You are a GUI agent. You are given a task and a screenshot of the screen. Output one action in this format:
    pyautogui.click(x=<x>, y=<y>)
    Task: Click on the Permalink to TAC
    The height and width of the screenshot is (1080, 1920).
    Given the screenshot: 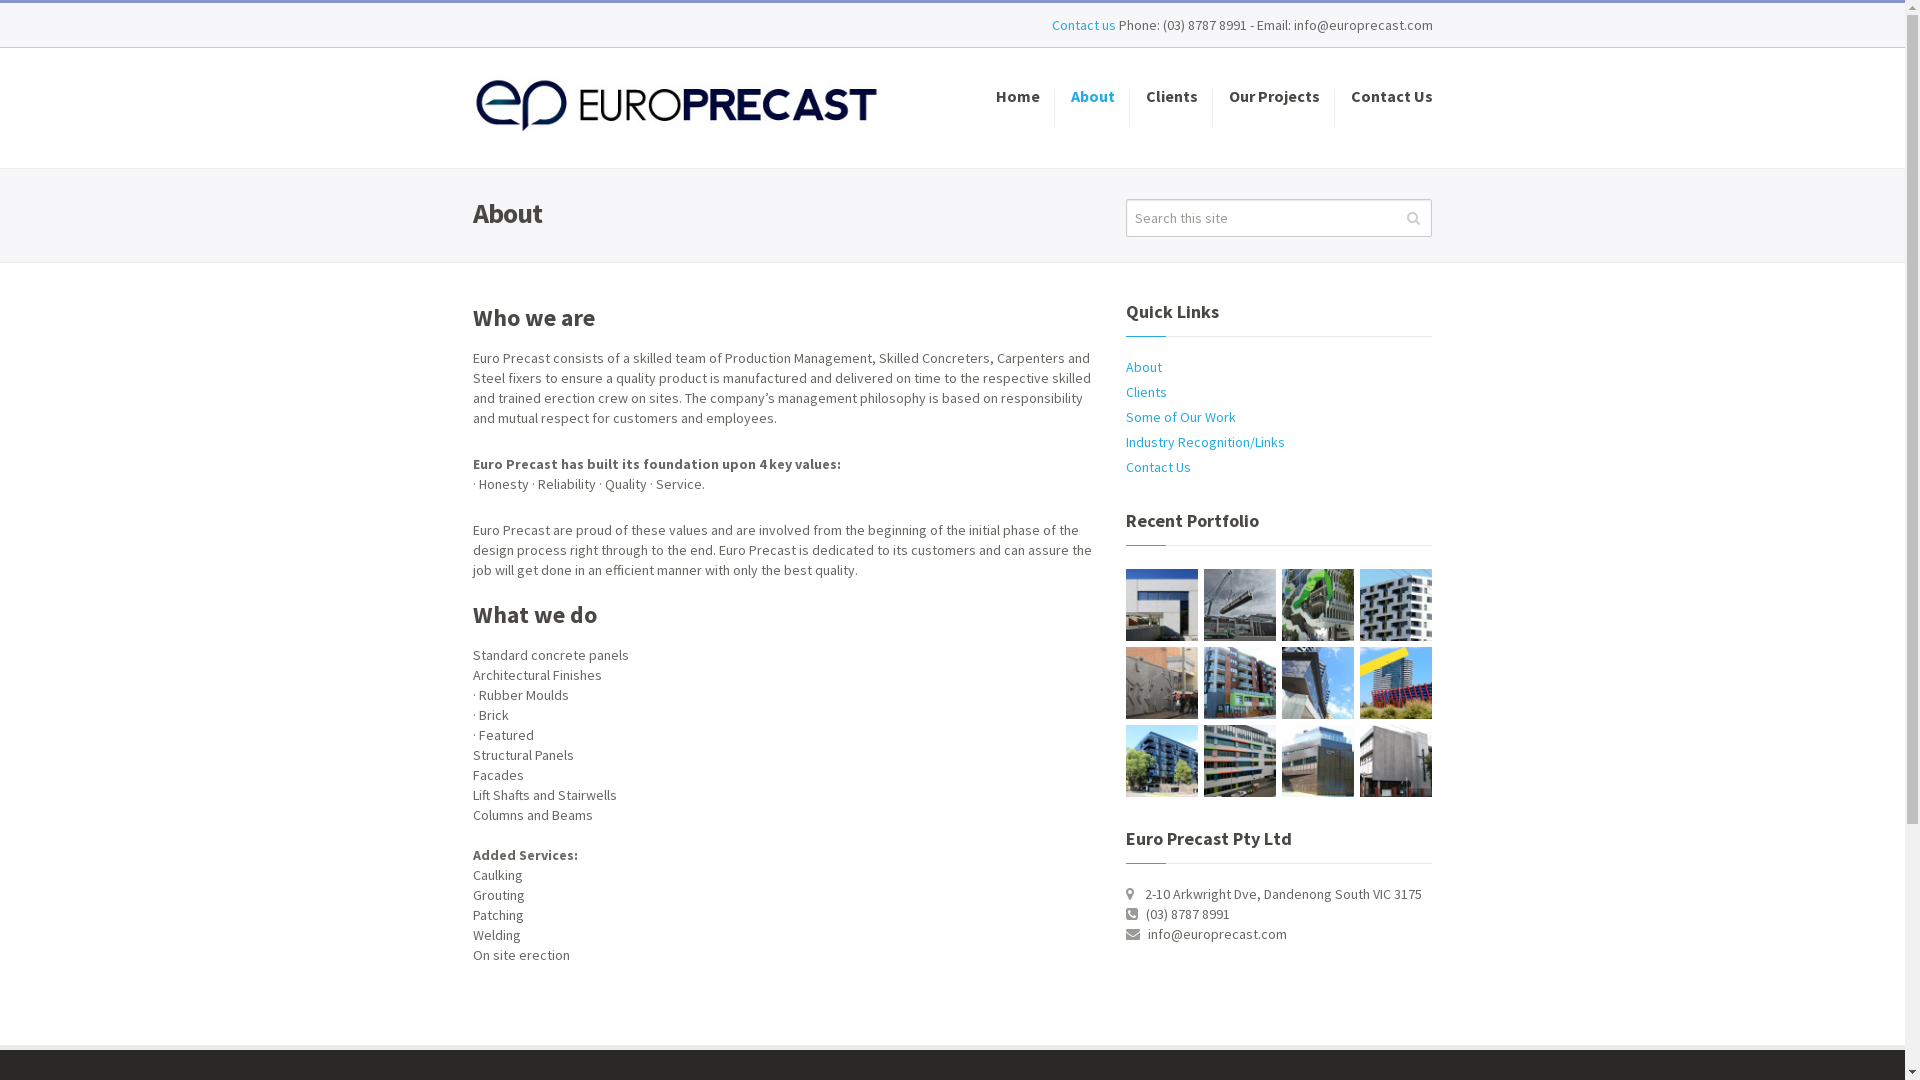 What is the action you would take?
    pyautogui.click(x=1240, y=761)
    